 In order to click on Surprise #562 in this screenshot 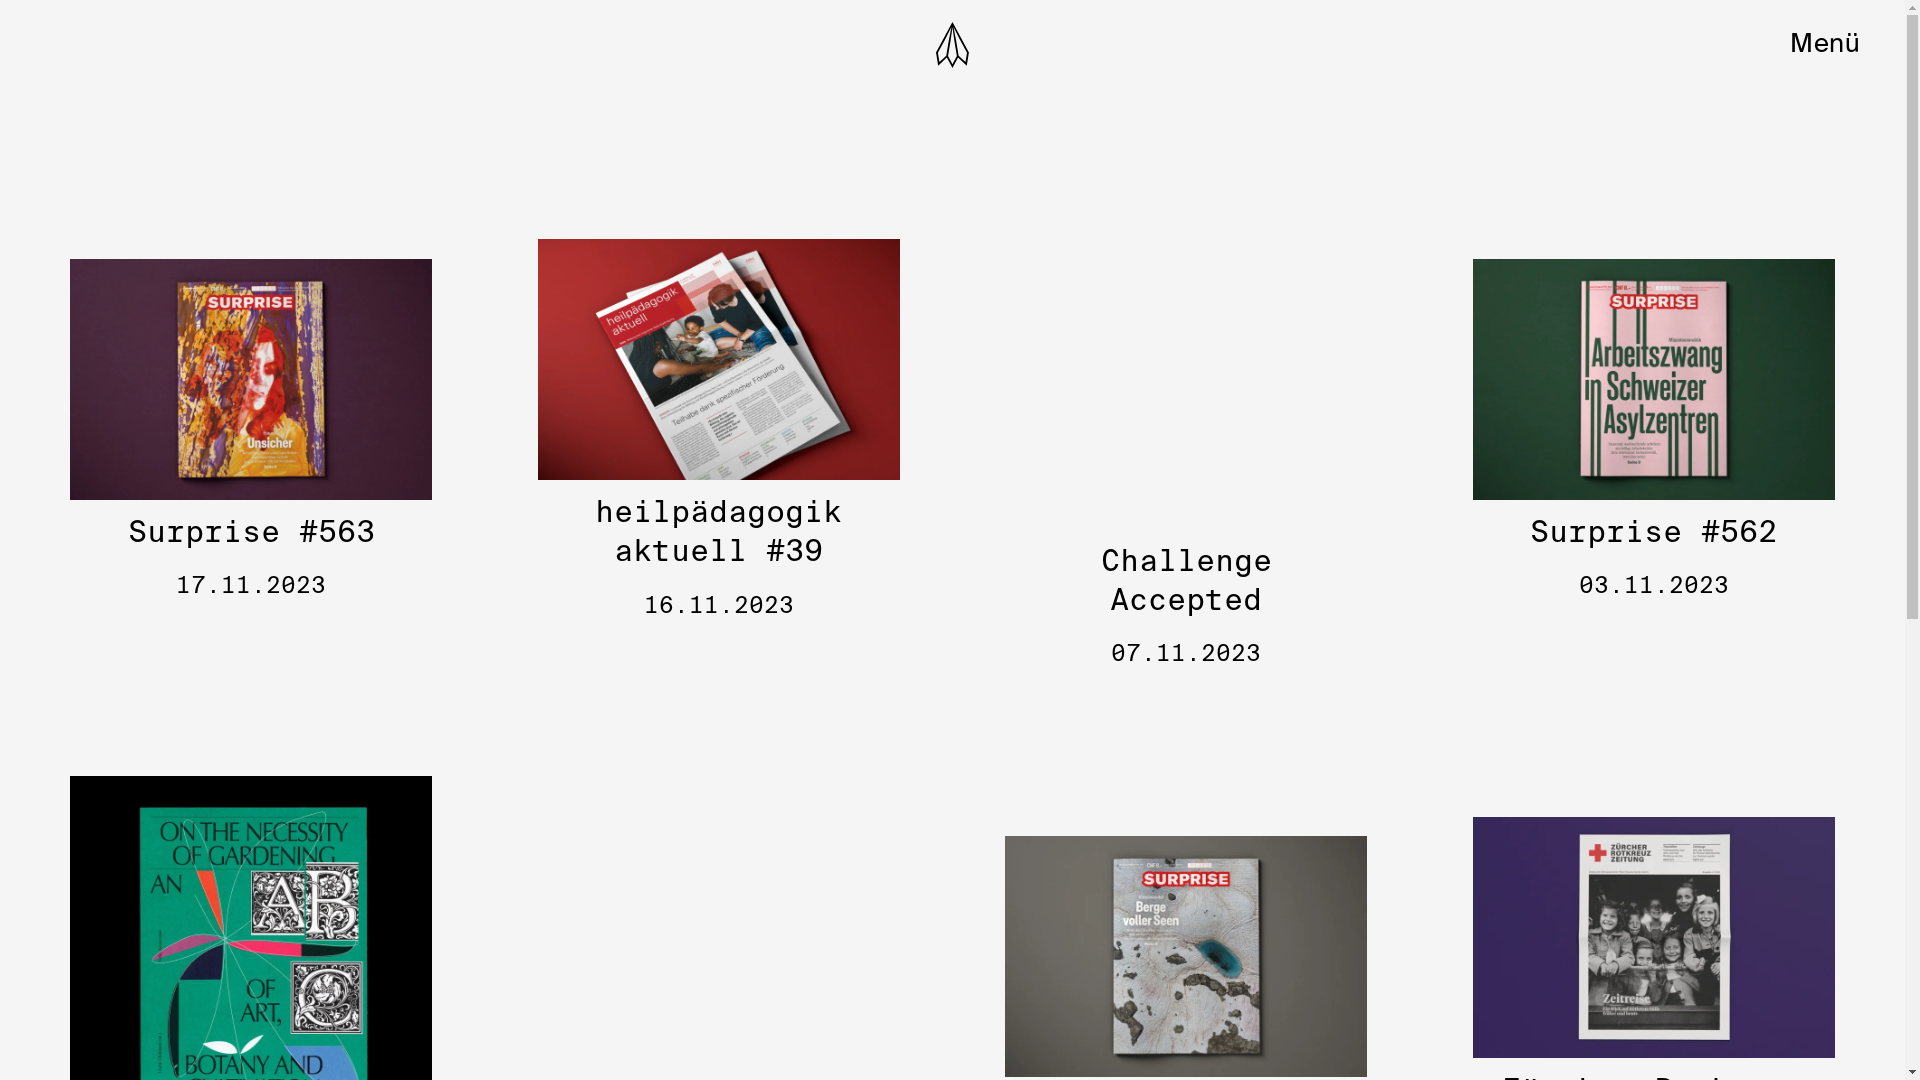, I will do `click(1654, 380)`.